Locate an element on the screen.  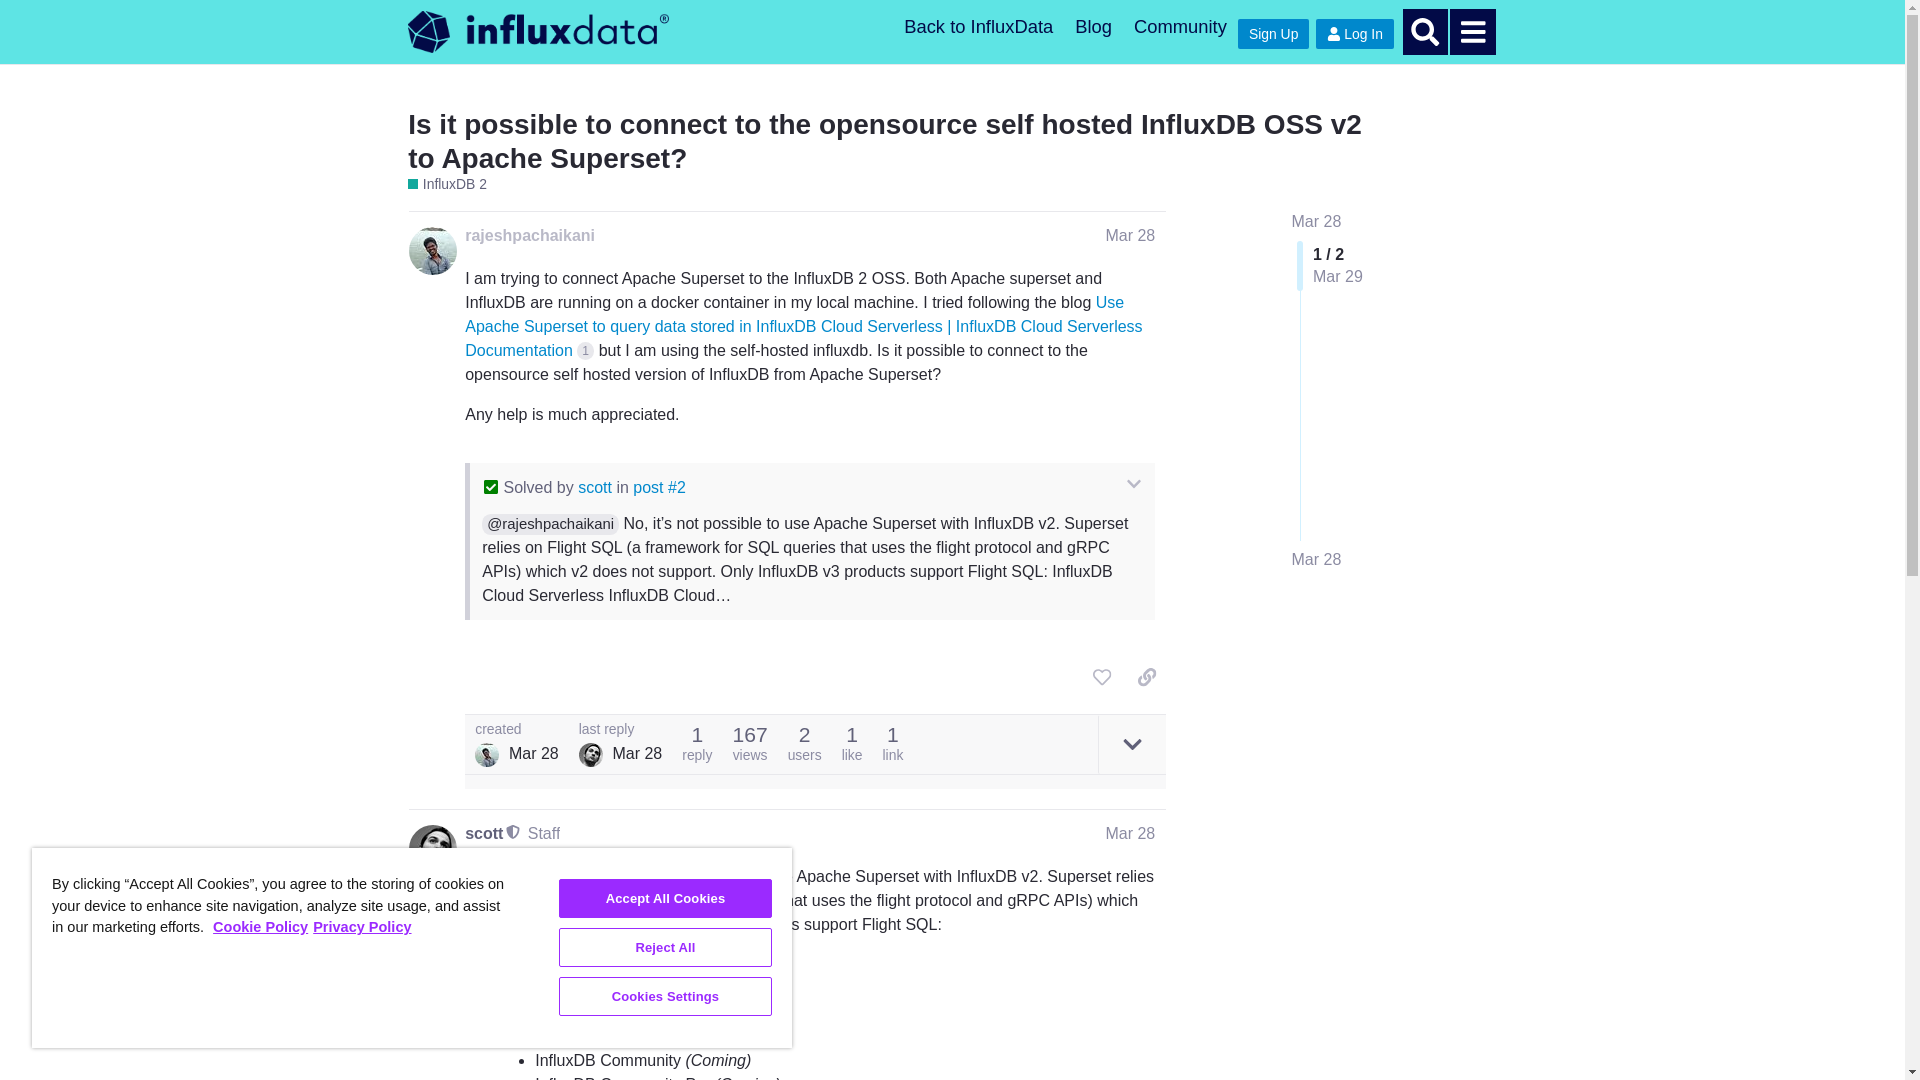
rajeshpachaikani is located at coordinates (530, 234).